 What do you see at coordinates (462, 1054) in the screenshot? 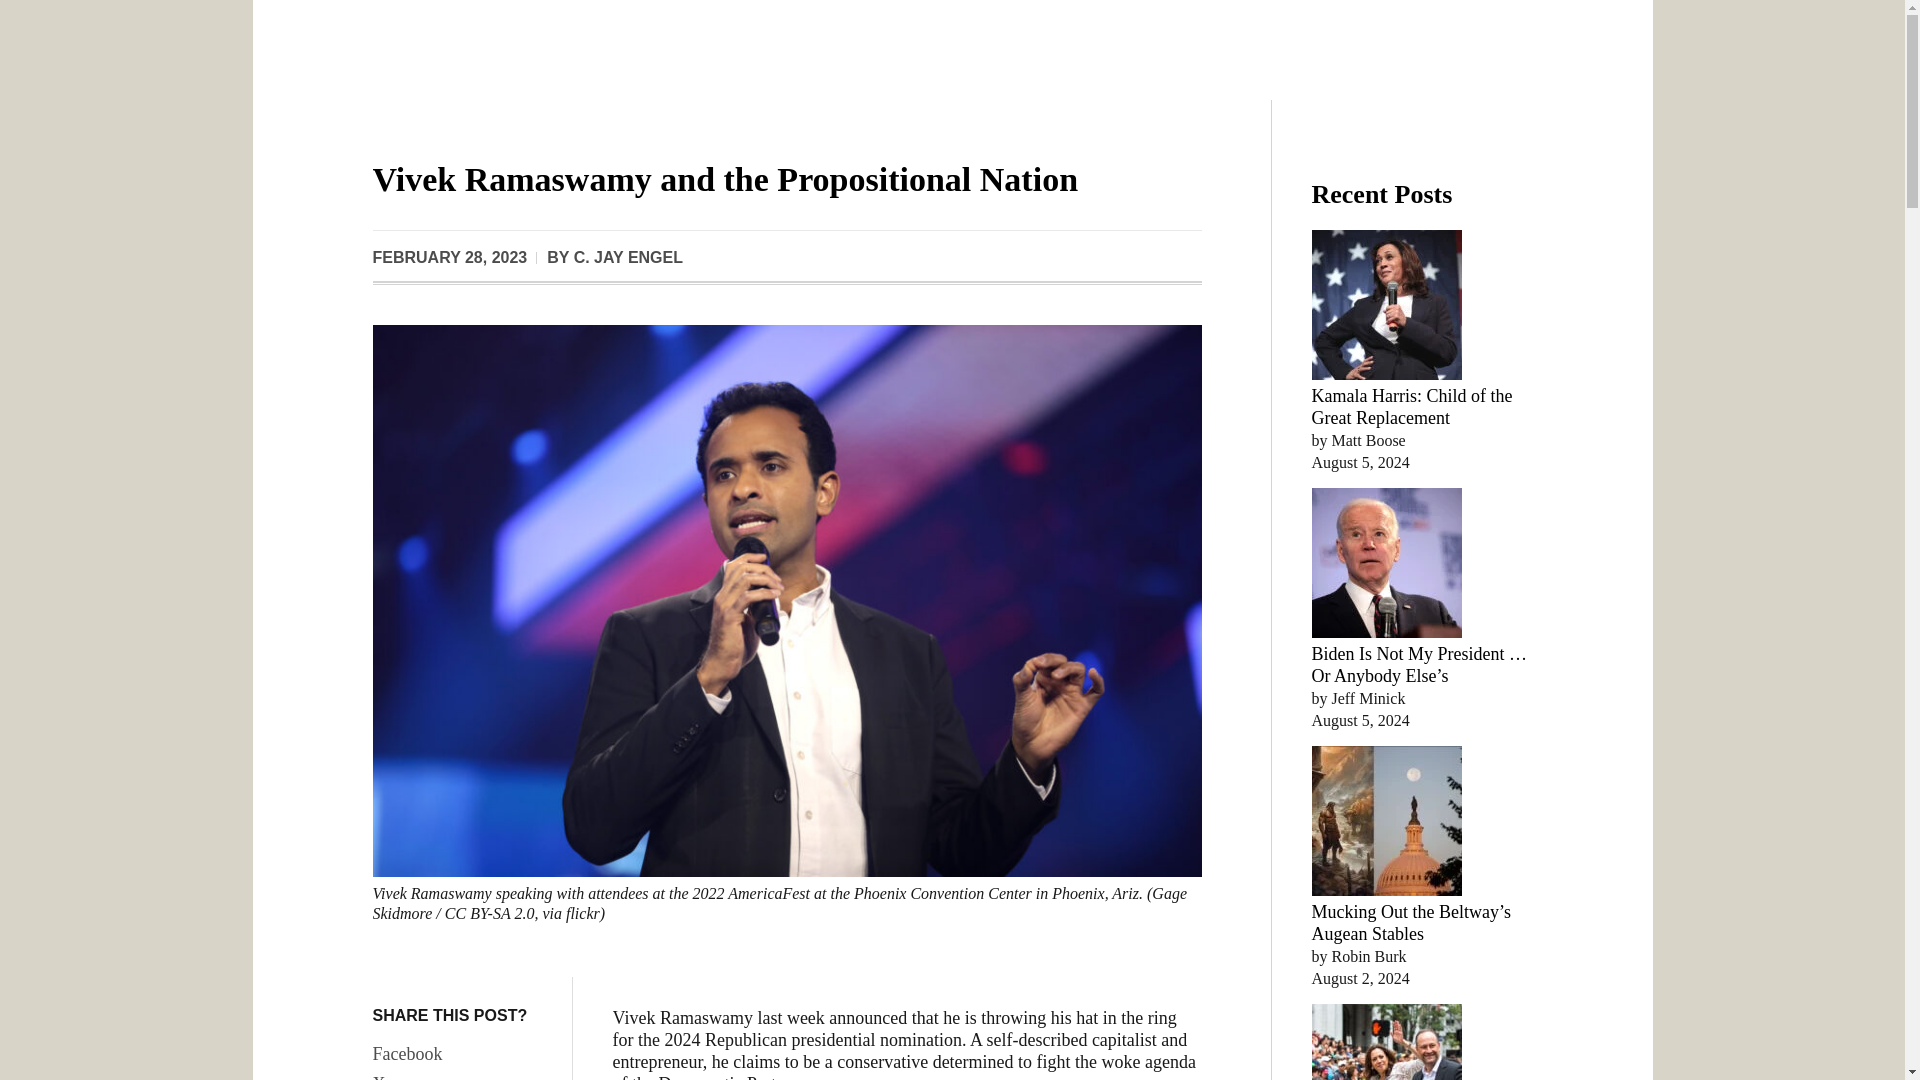
I see `Facebook` at bounding box center [462, 1054].